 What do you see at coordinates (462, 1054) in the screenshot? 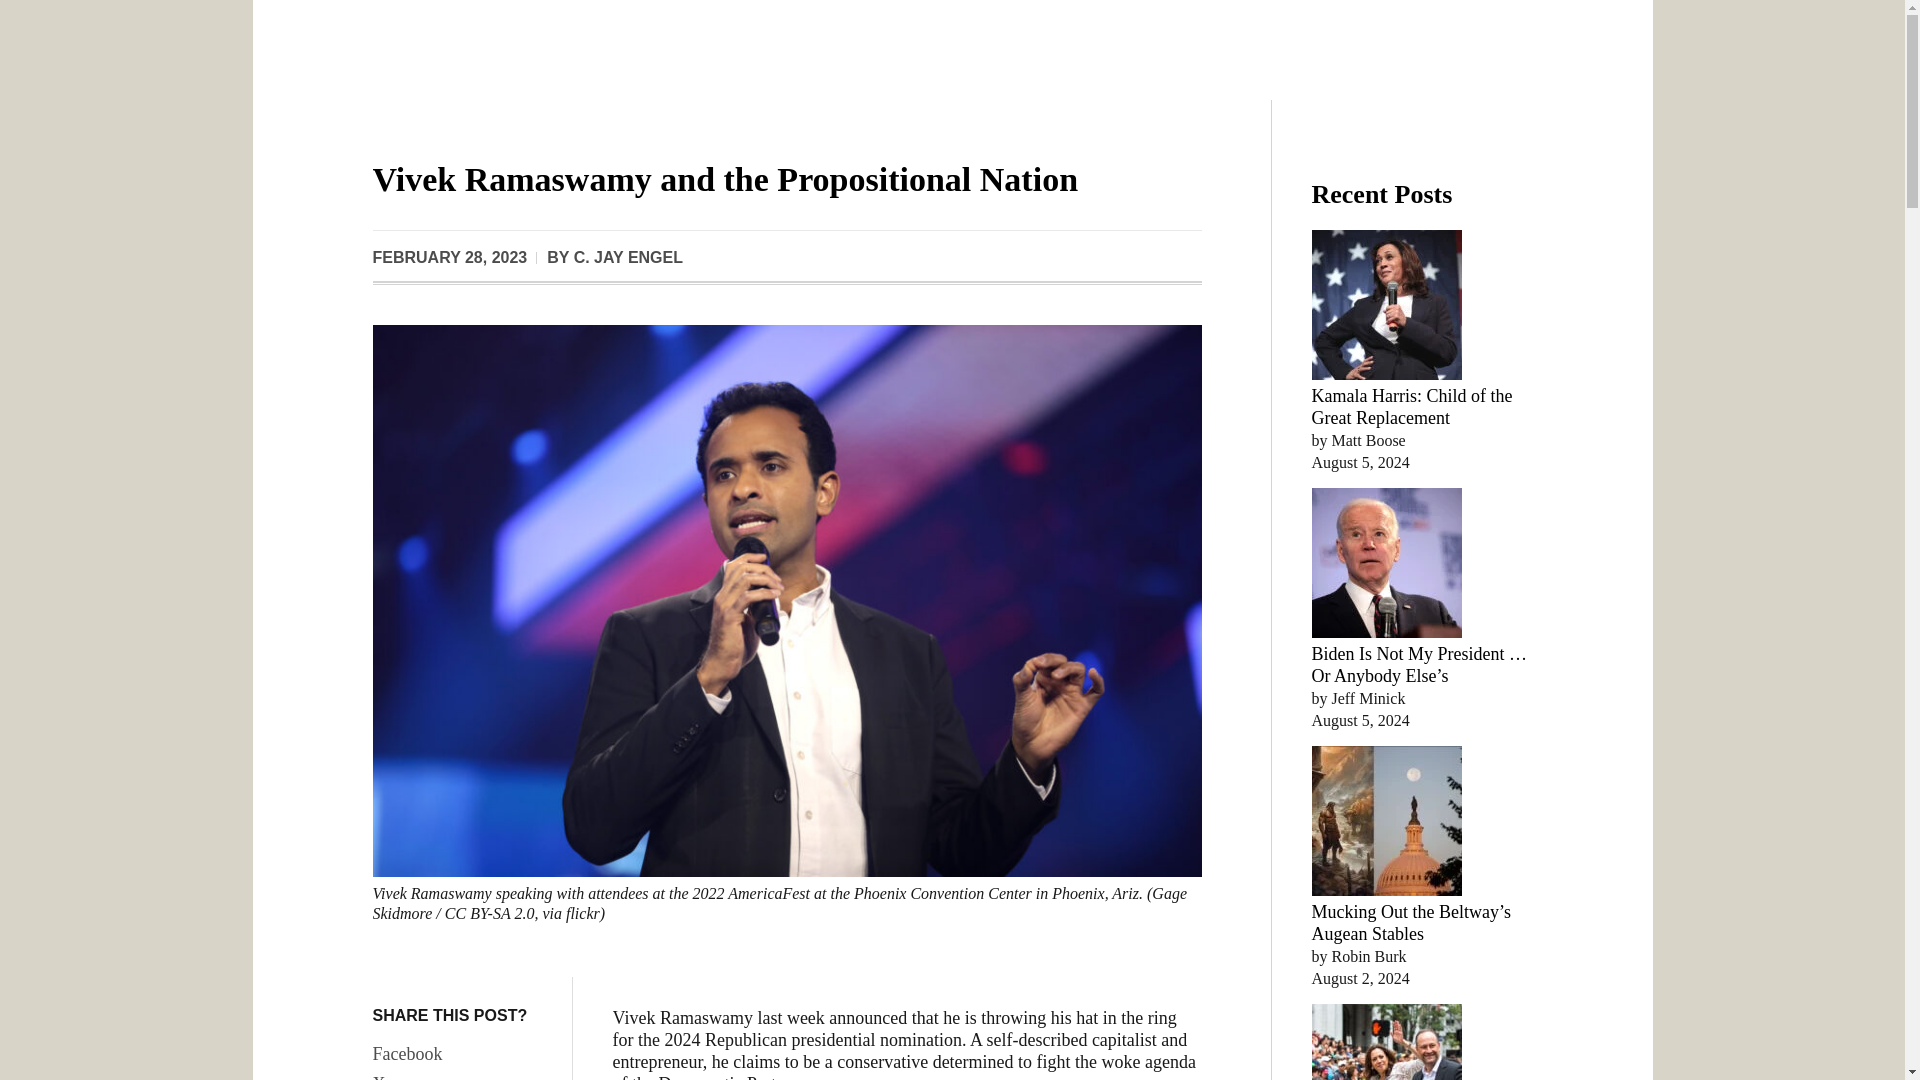
I see `Facebook` at bounding box center [462, 1054].